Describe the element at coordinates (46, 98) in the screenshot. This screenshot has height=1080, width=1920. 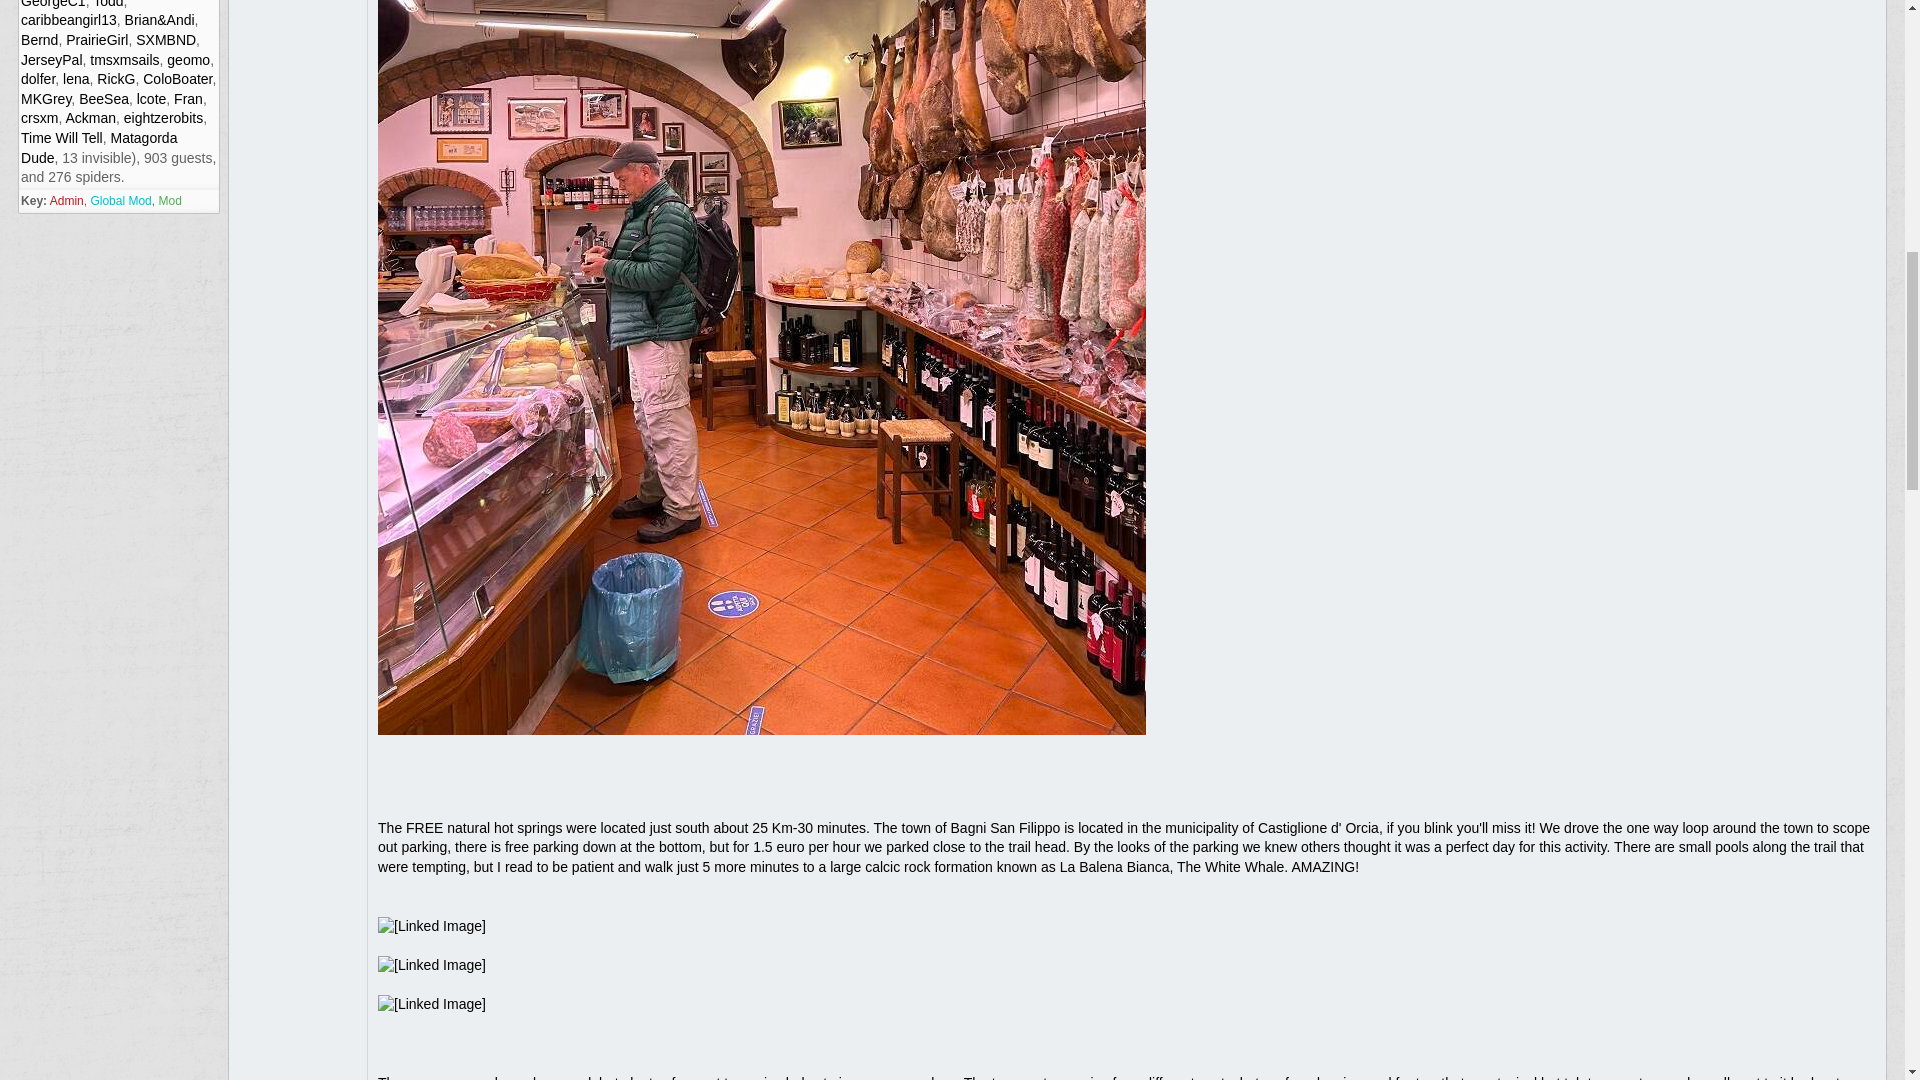
I see `User was last active .` at that location.